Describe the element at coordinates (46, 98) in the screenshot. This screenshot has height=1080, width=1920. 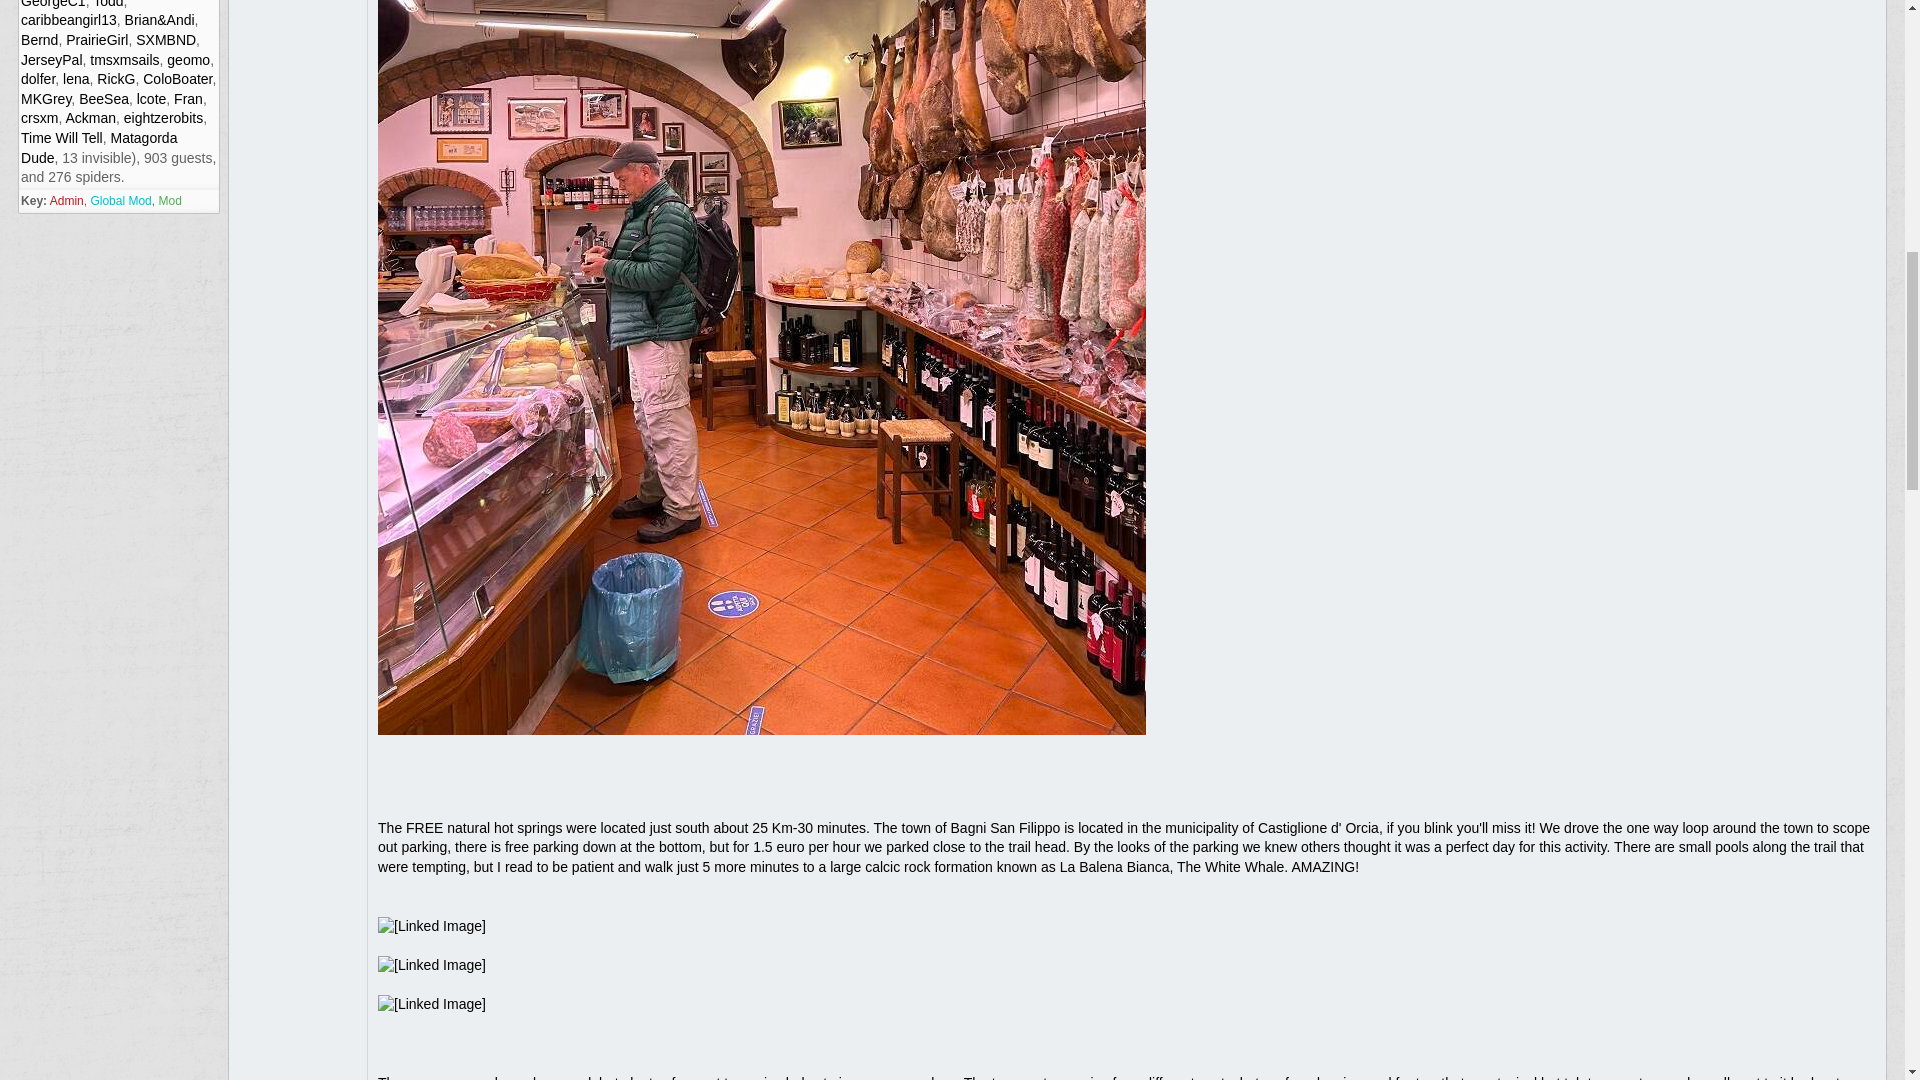
I see `User was last active .` at that location.